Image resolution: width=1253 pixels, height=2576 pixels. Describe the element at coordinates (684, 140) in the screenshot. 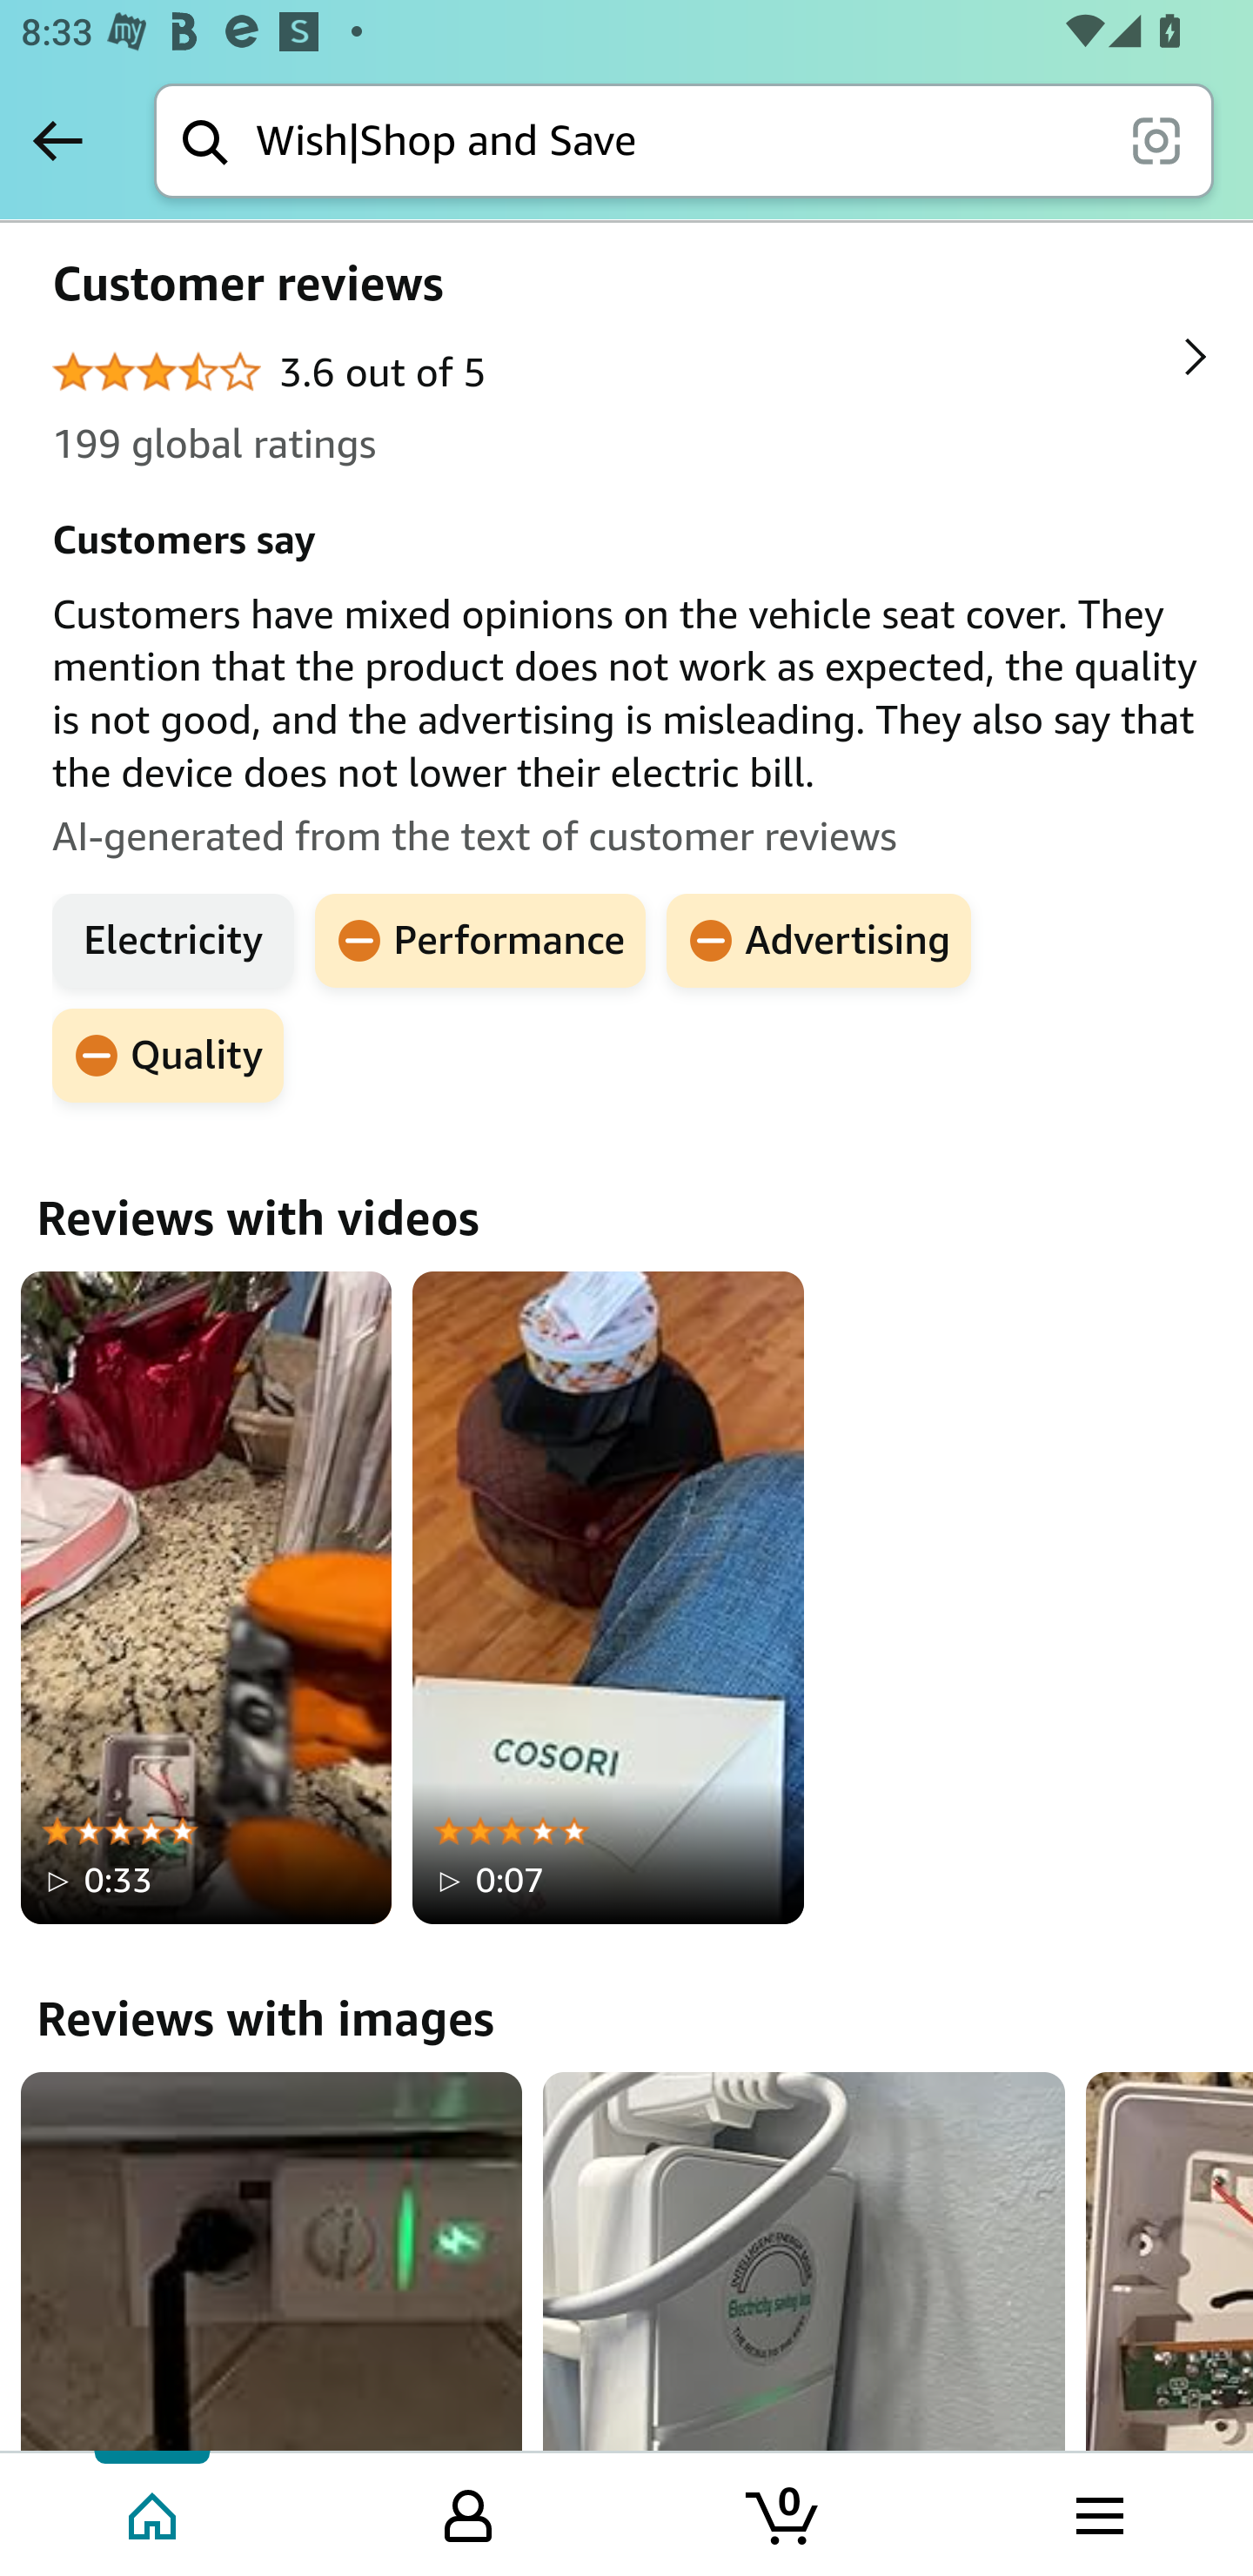

I see `Search Search Wish|Shop and Save scan it` at that location.